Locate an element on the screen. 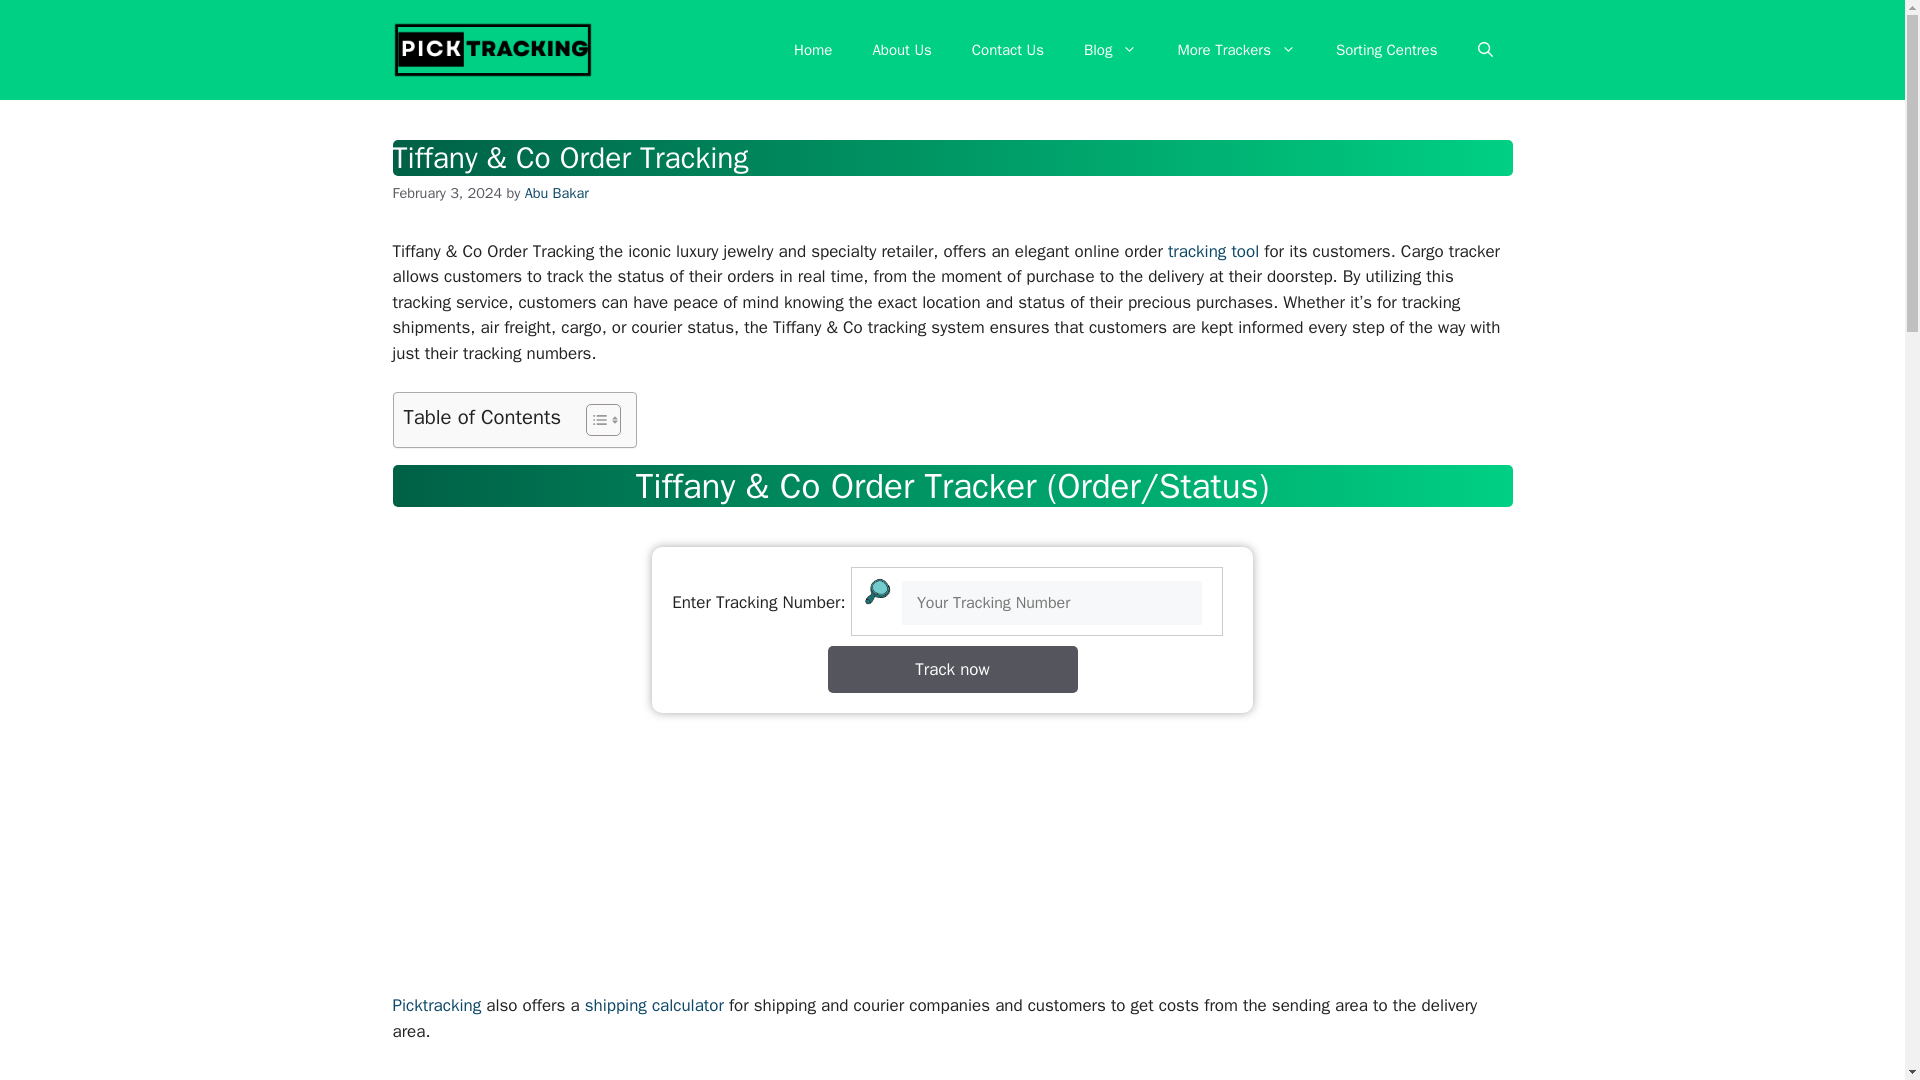  About Us is located at coordinates (901, 50).